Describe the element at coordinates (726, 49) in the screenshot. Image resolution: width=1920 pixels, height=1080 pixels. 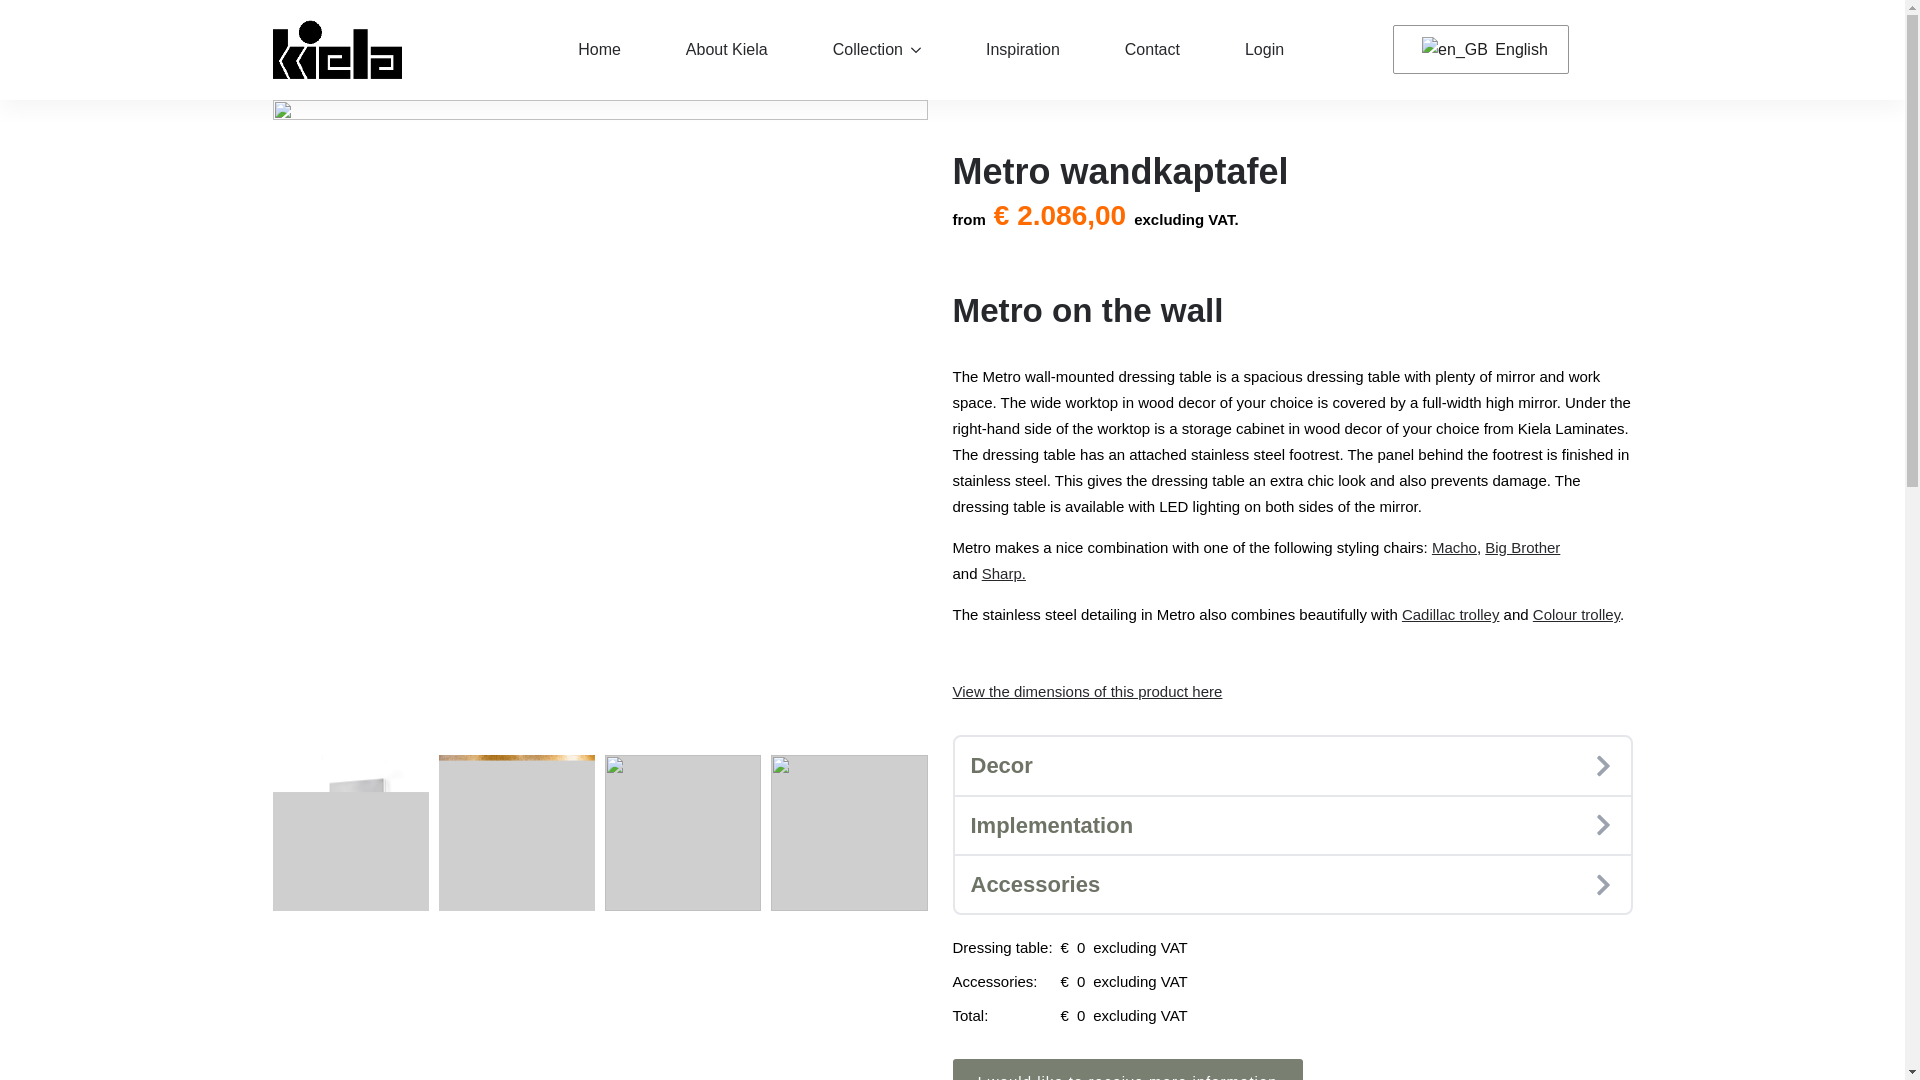
I see `About Kiela` at that location.